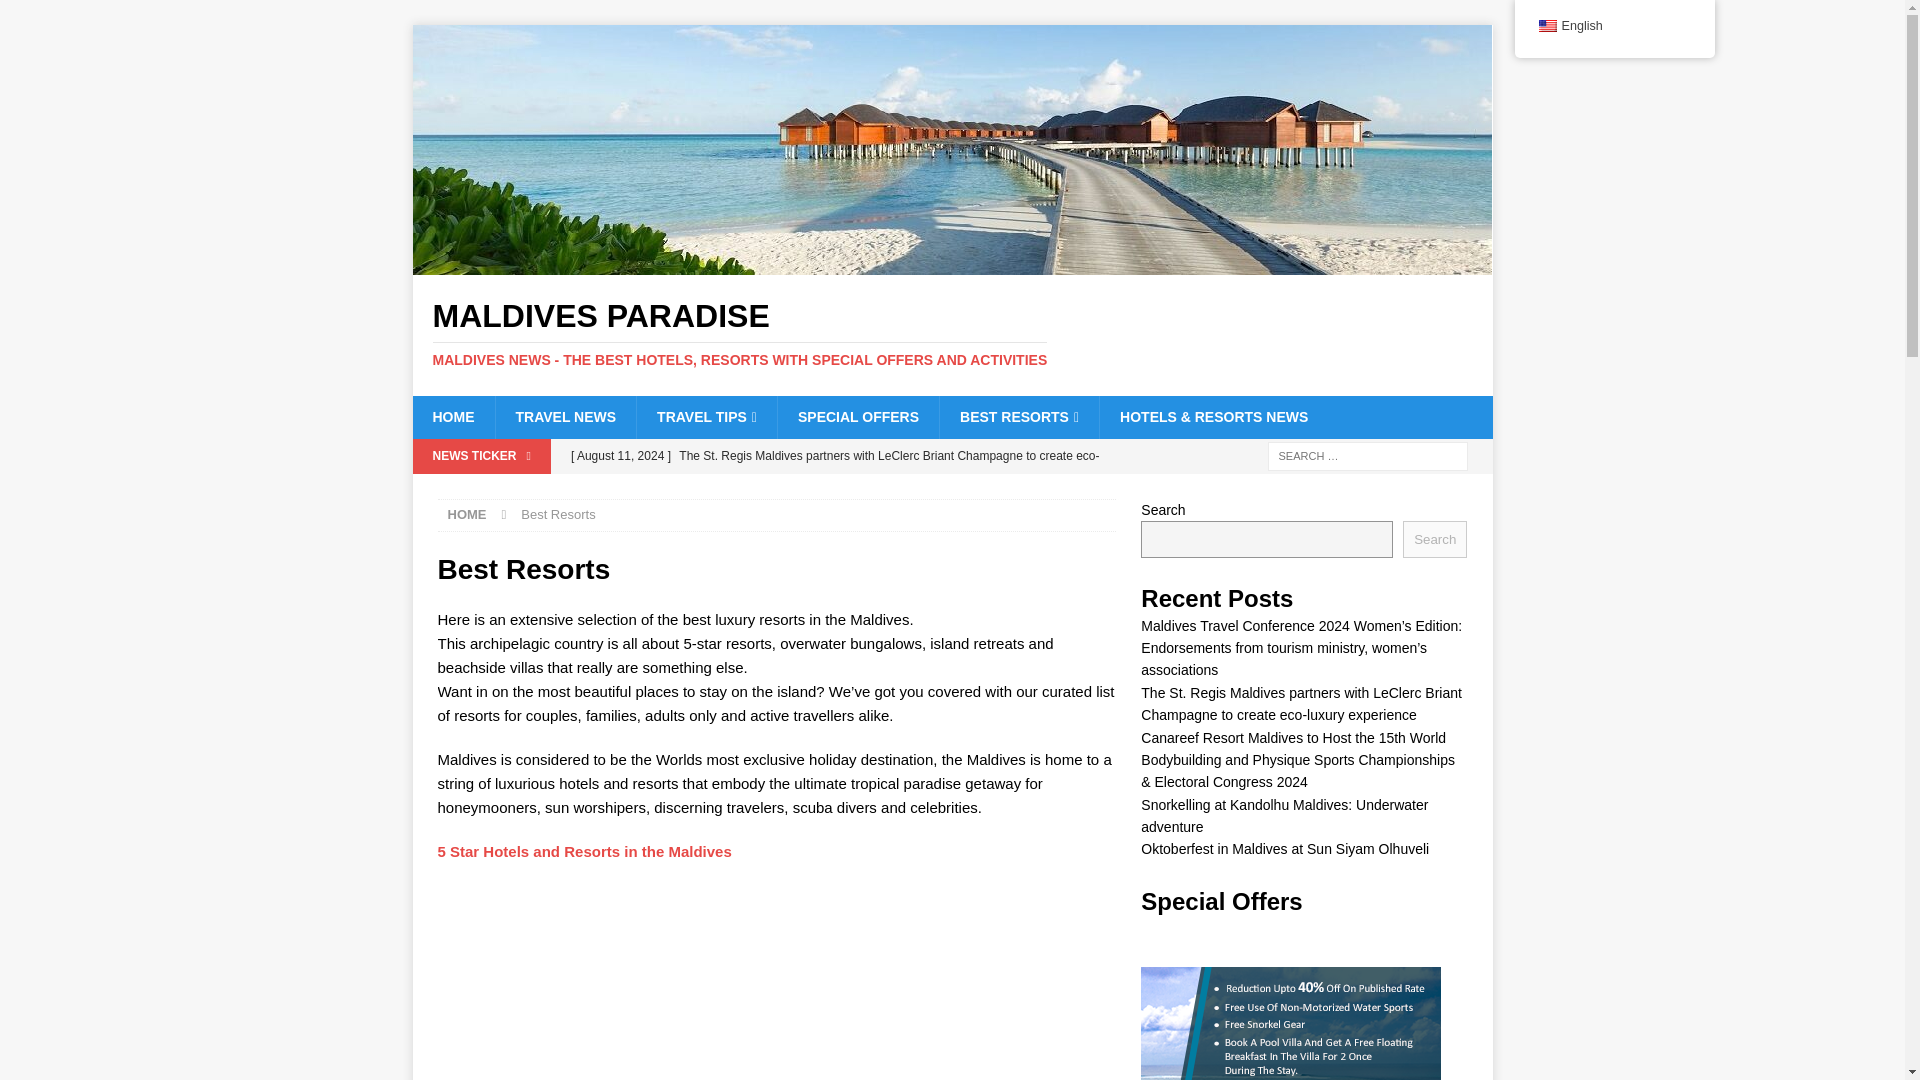 Image resolution: width=1920 pixels, height=1080 pixels. I want to click on TRAVEL NEWS, so click(564, 417).